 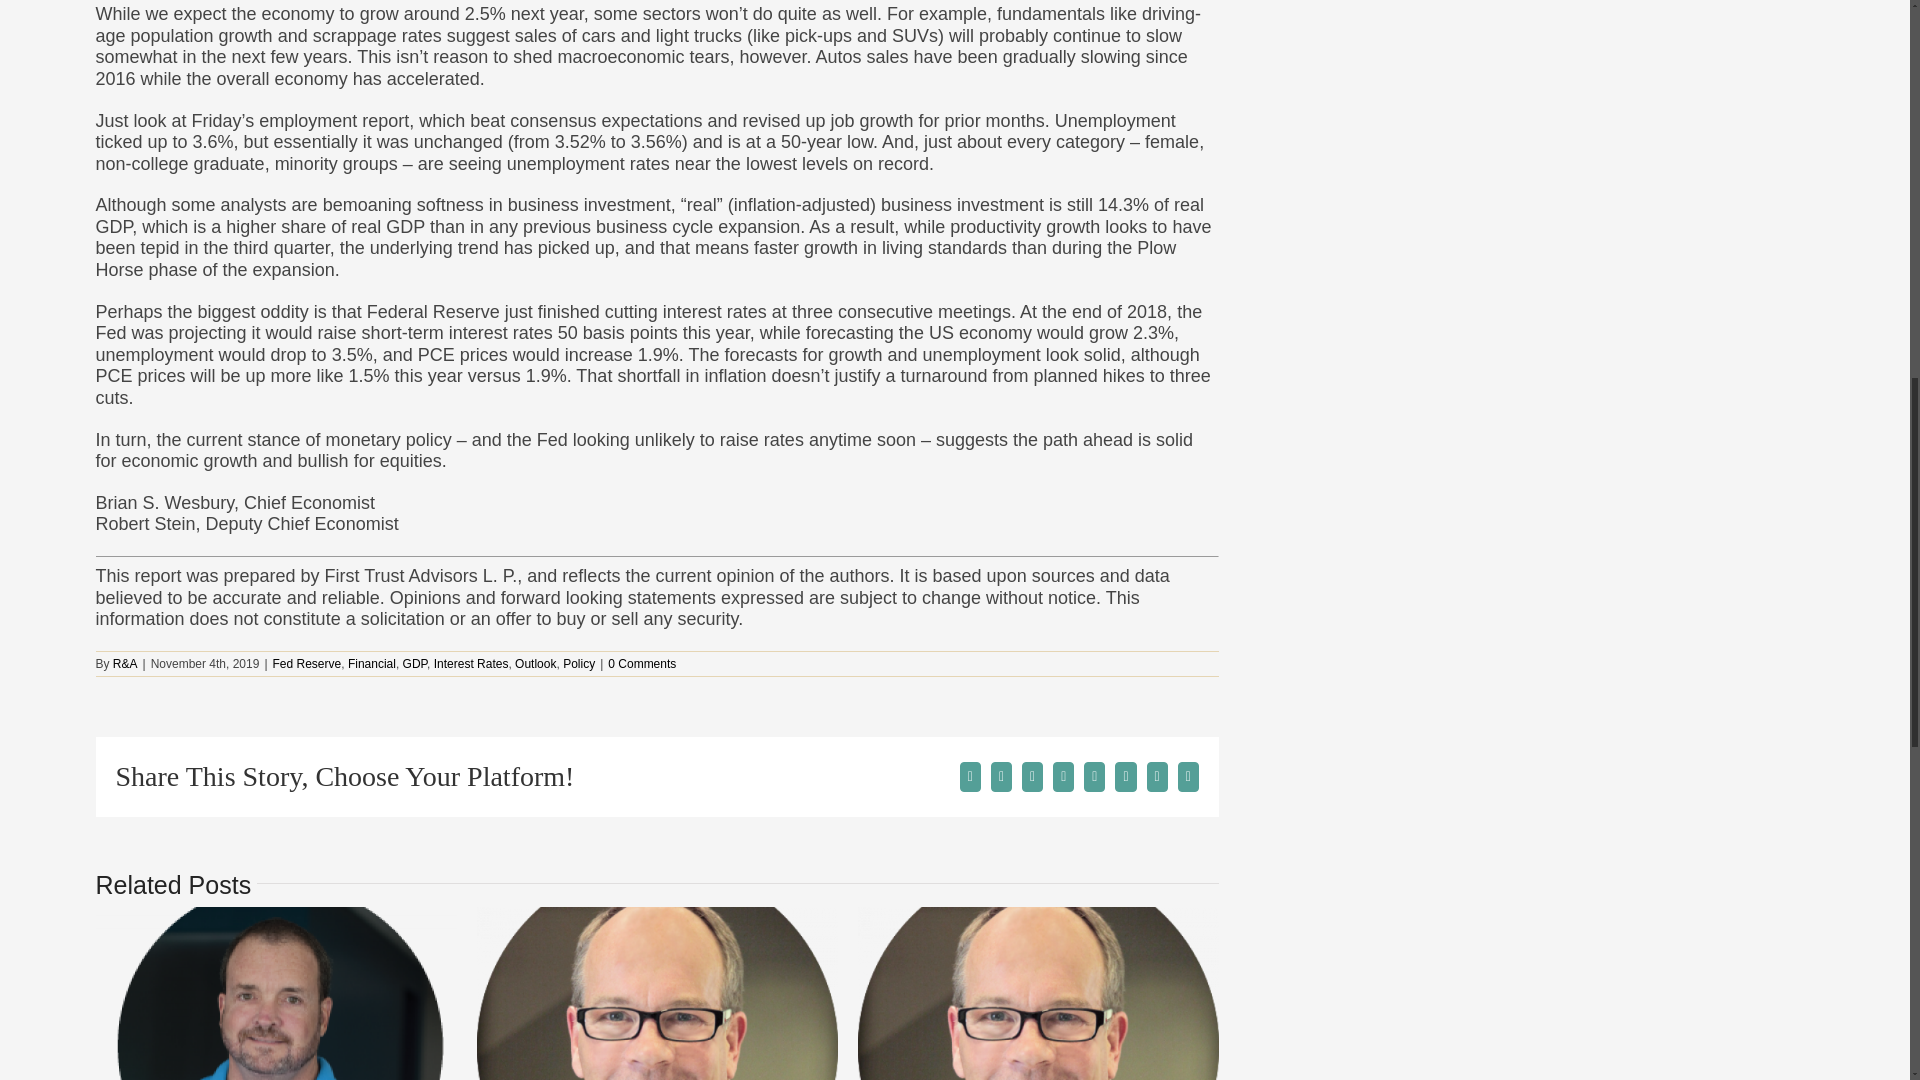 I want to click on Tumblr, so click(x=1094, y=776).